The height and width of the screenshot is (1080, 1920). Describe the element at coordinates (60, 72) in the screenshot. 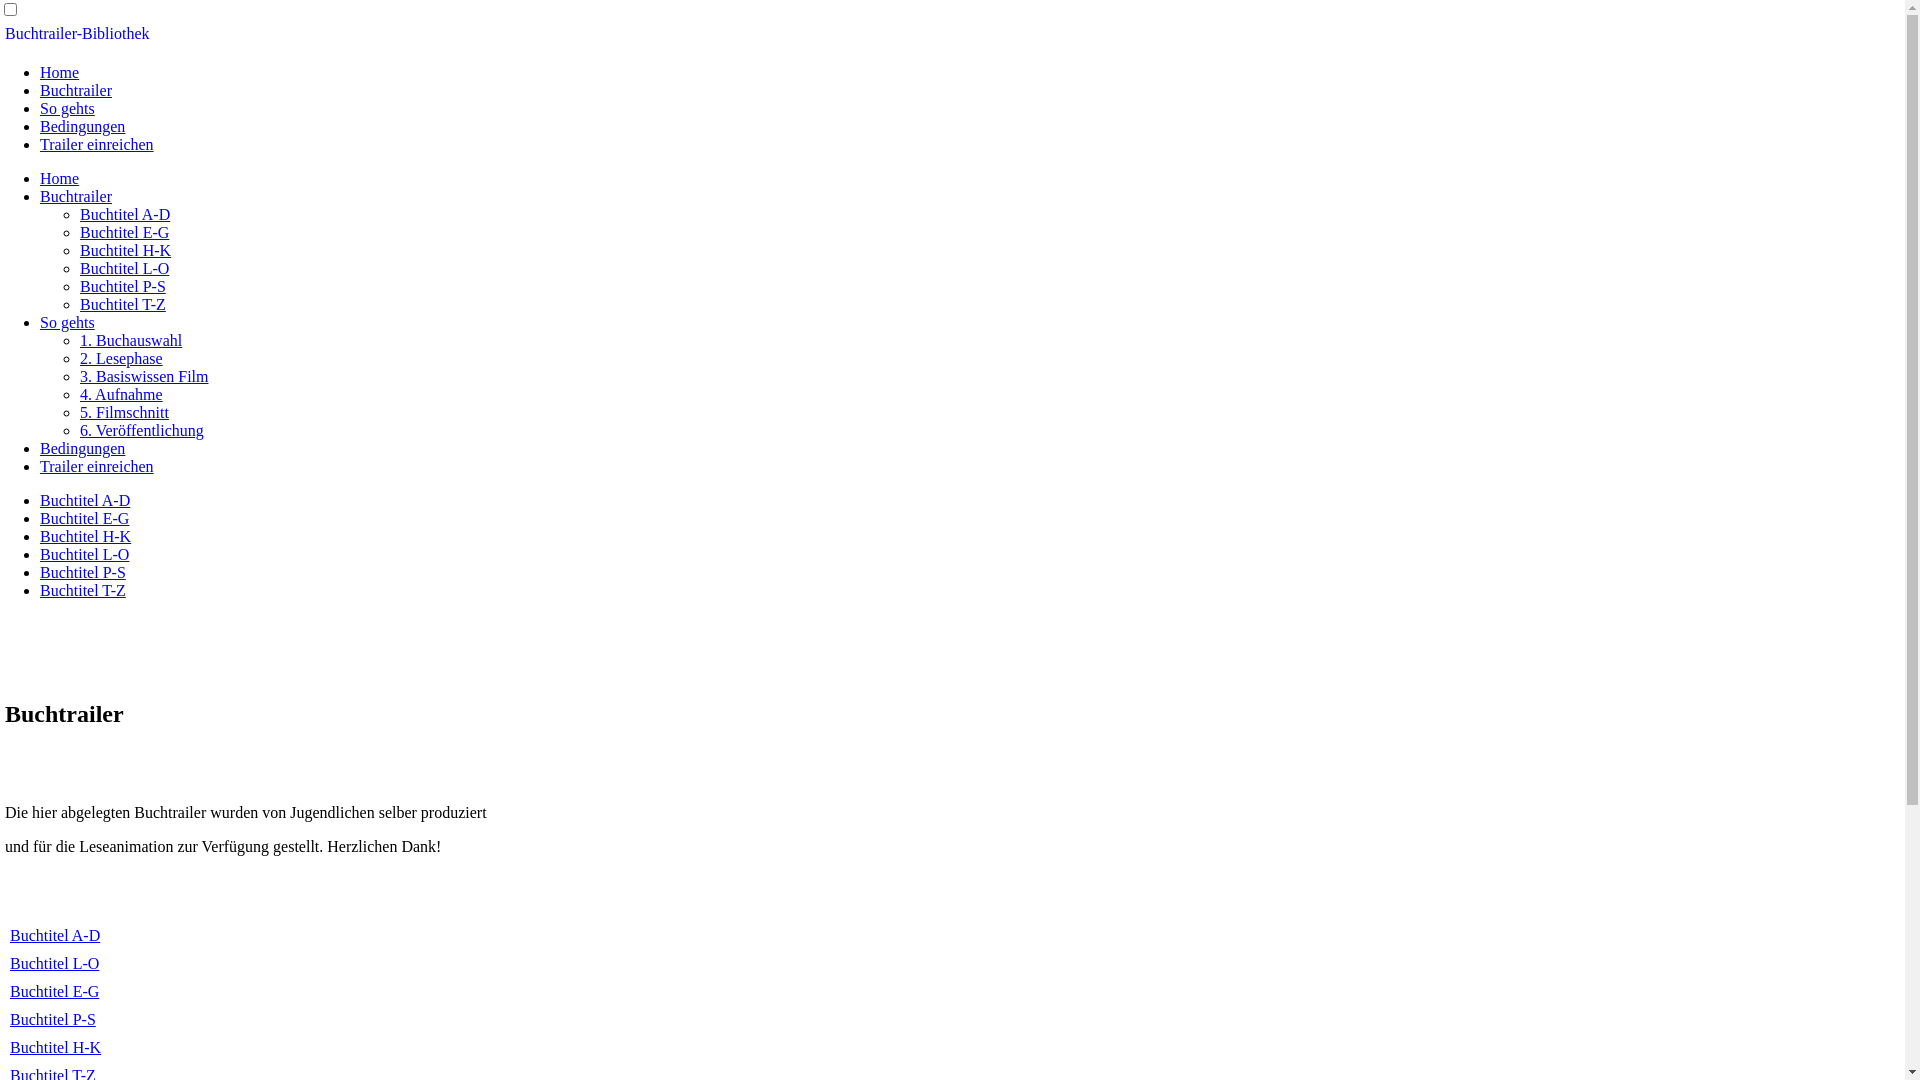

I see `Home` at that location.